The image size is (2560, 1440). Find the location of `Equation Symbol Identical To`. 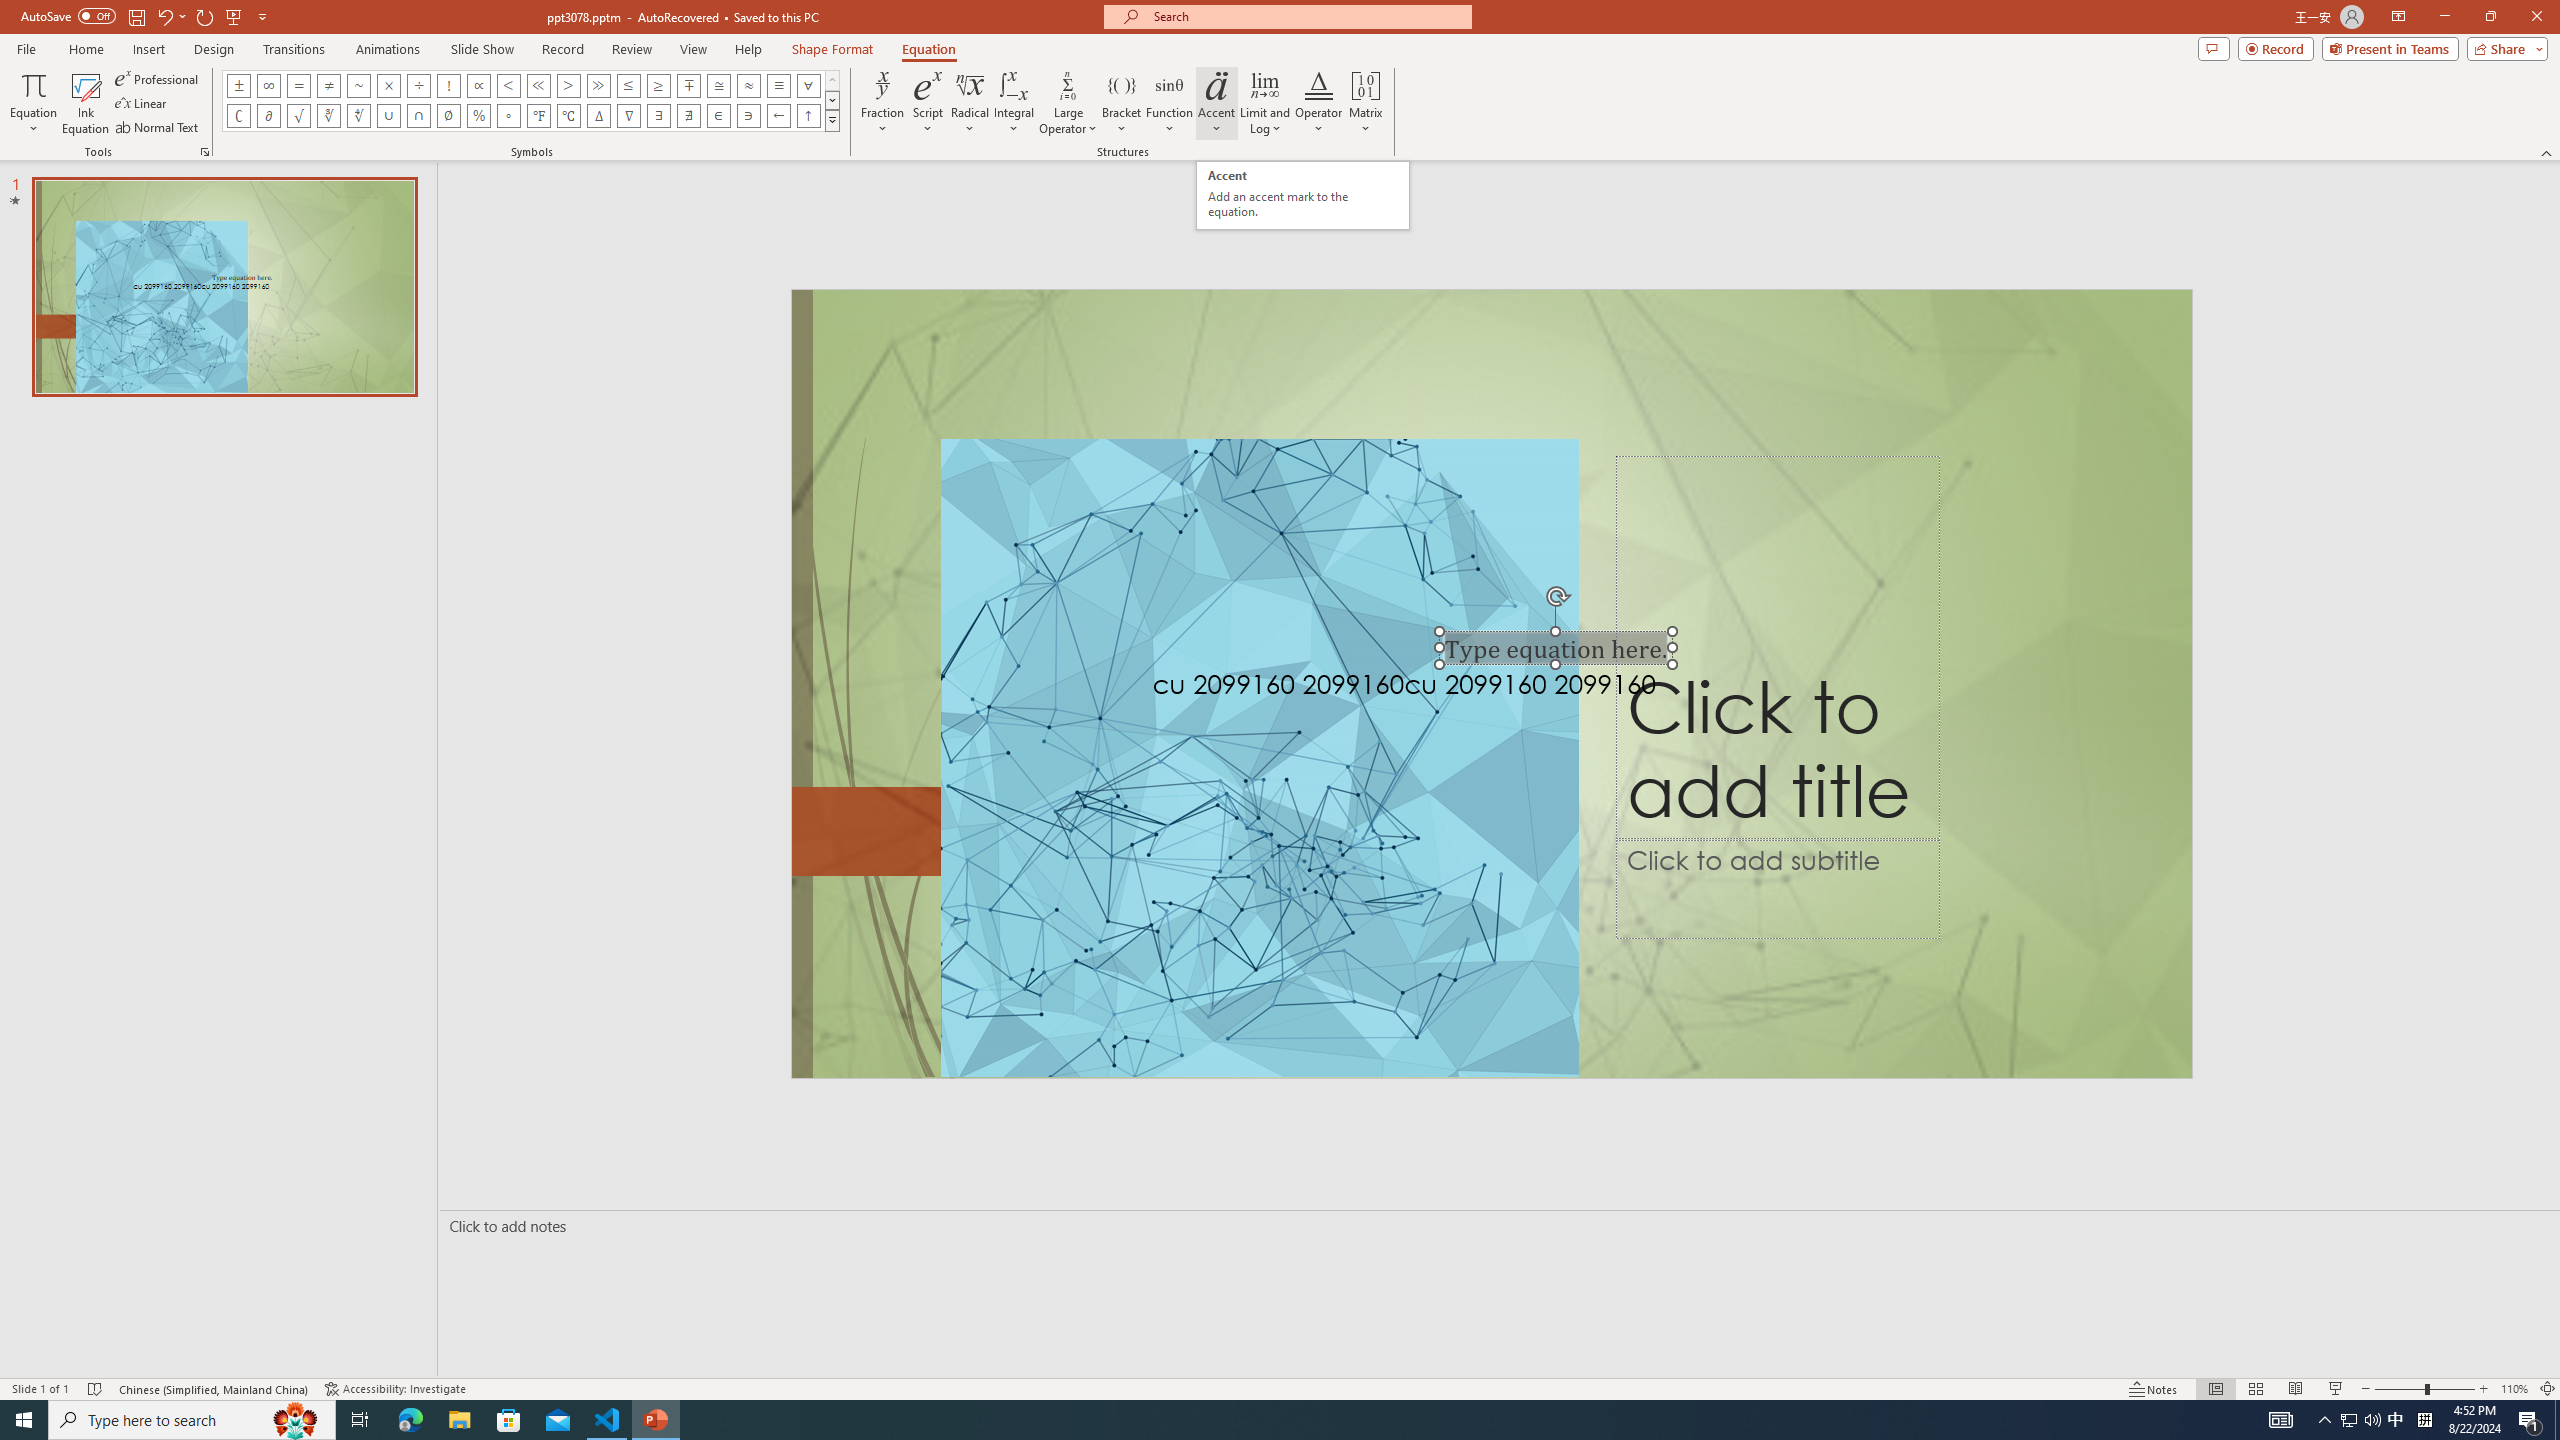

Equation Symbol Identical To is located at coordinates (778, 85).